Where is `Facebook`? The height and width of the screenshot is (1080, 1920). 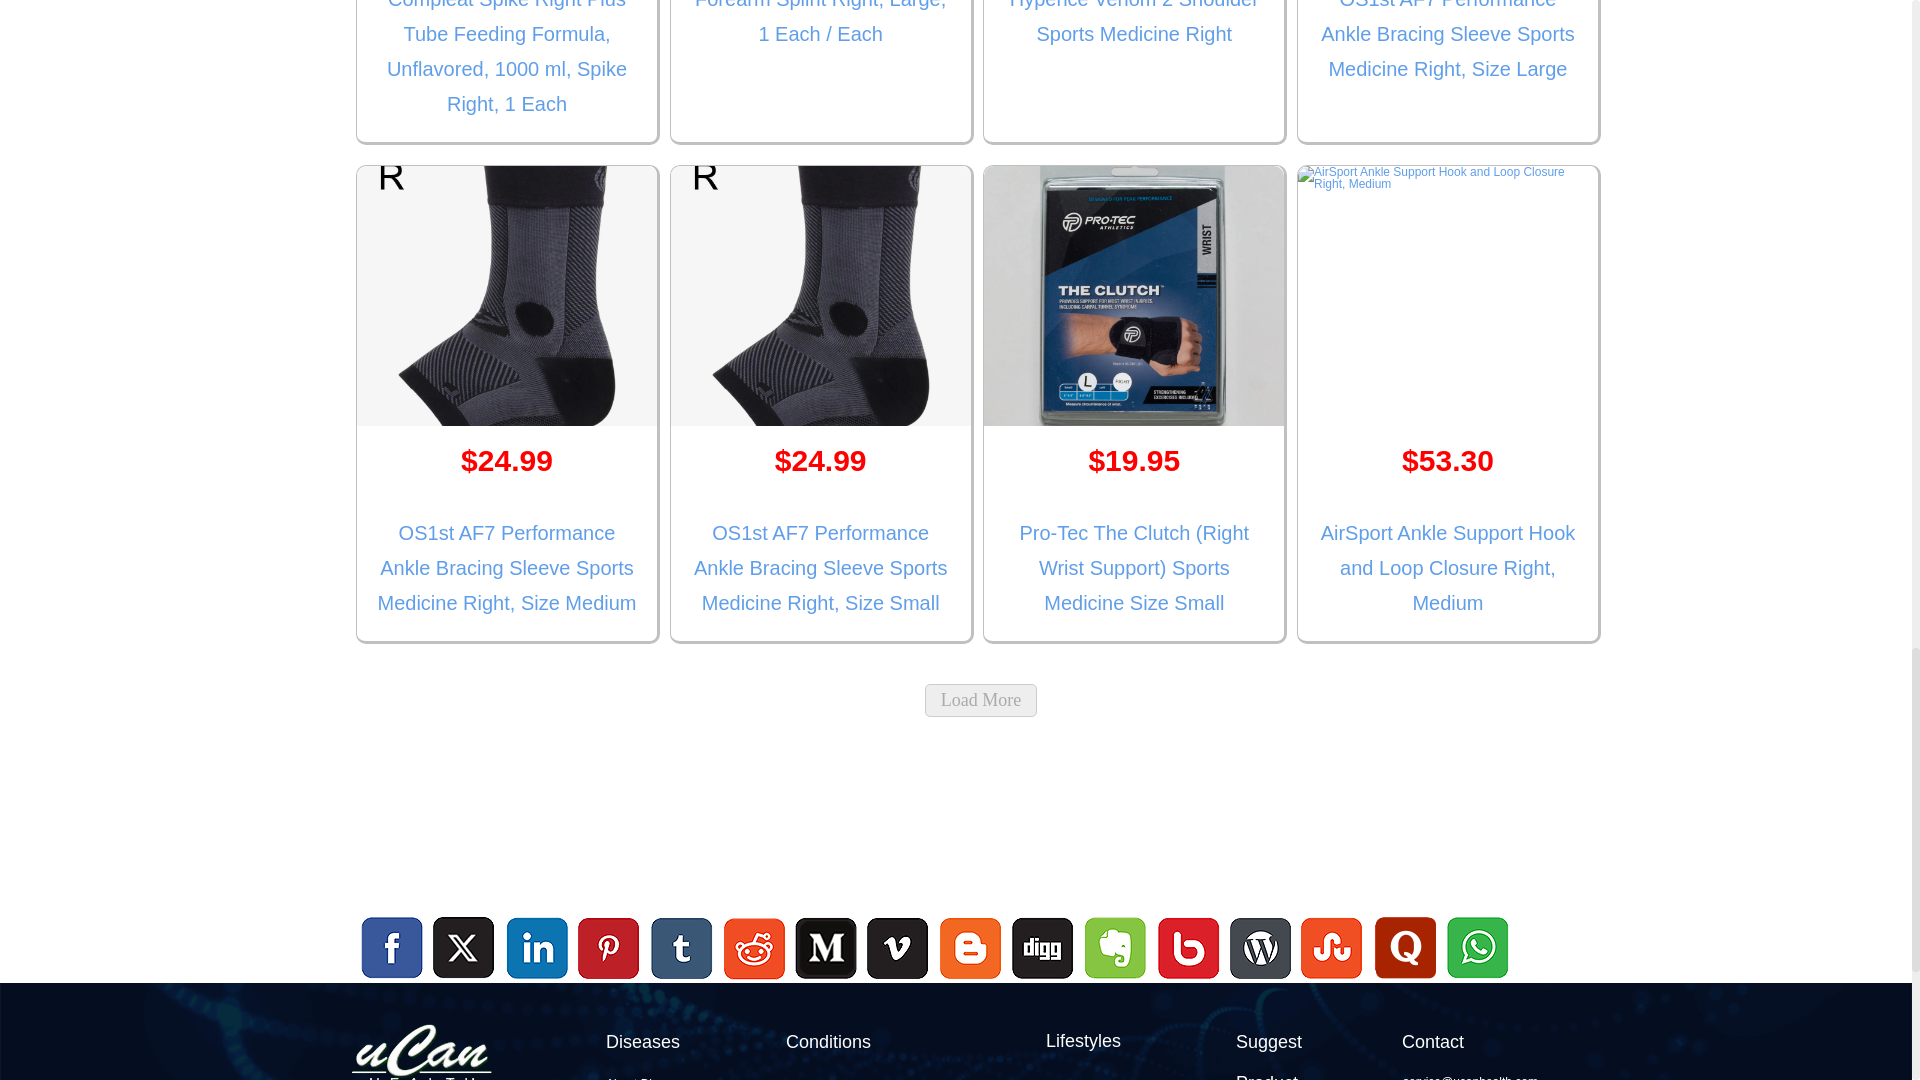
Facebook is located at coordinates (392, 948).